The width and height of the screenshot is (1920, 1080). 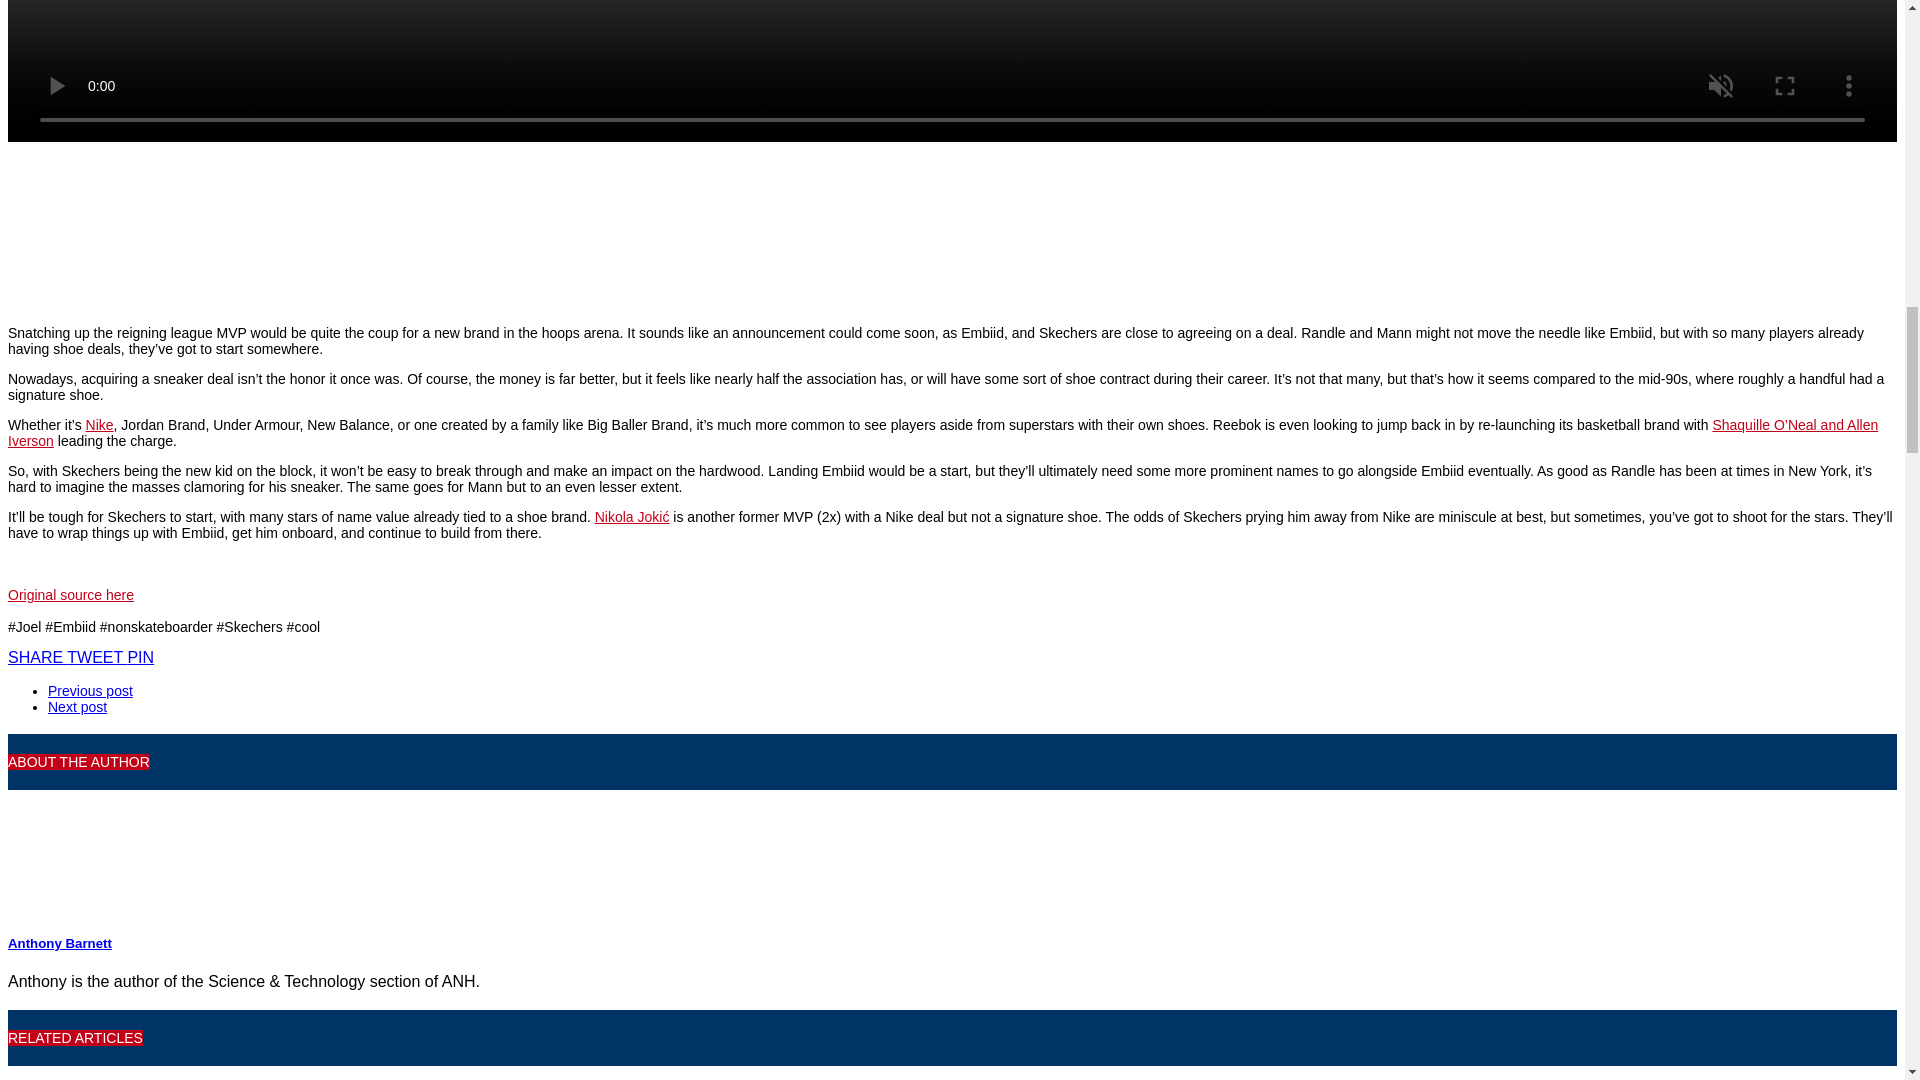 I want to click on Tweet This Post, so click(x=96, y=658).